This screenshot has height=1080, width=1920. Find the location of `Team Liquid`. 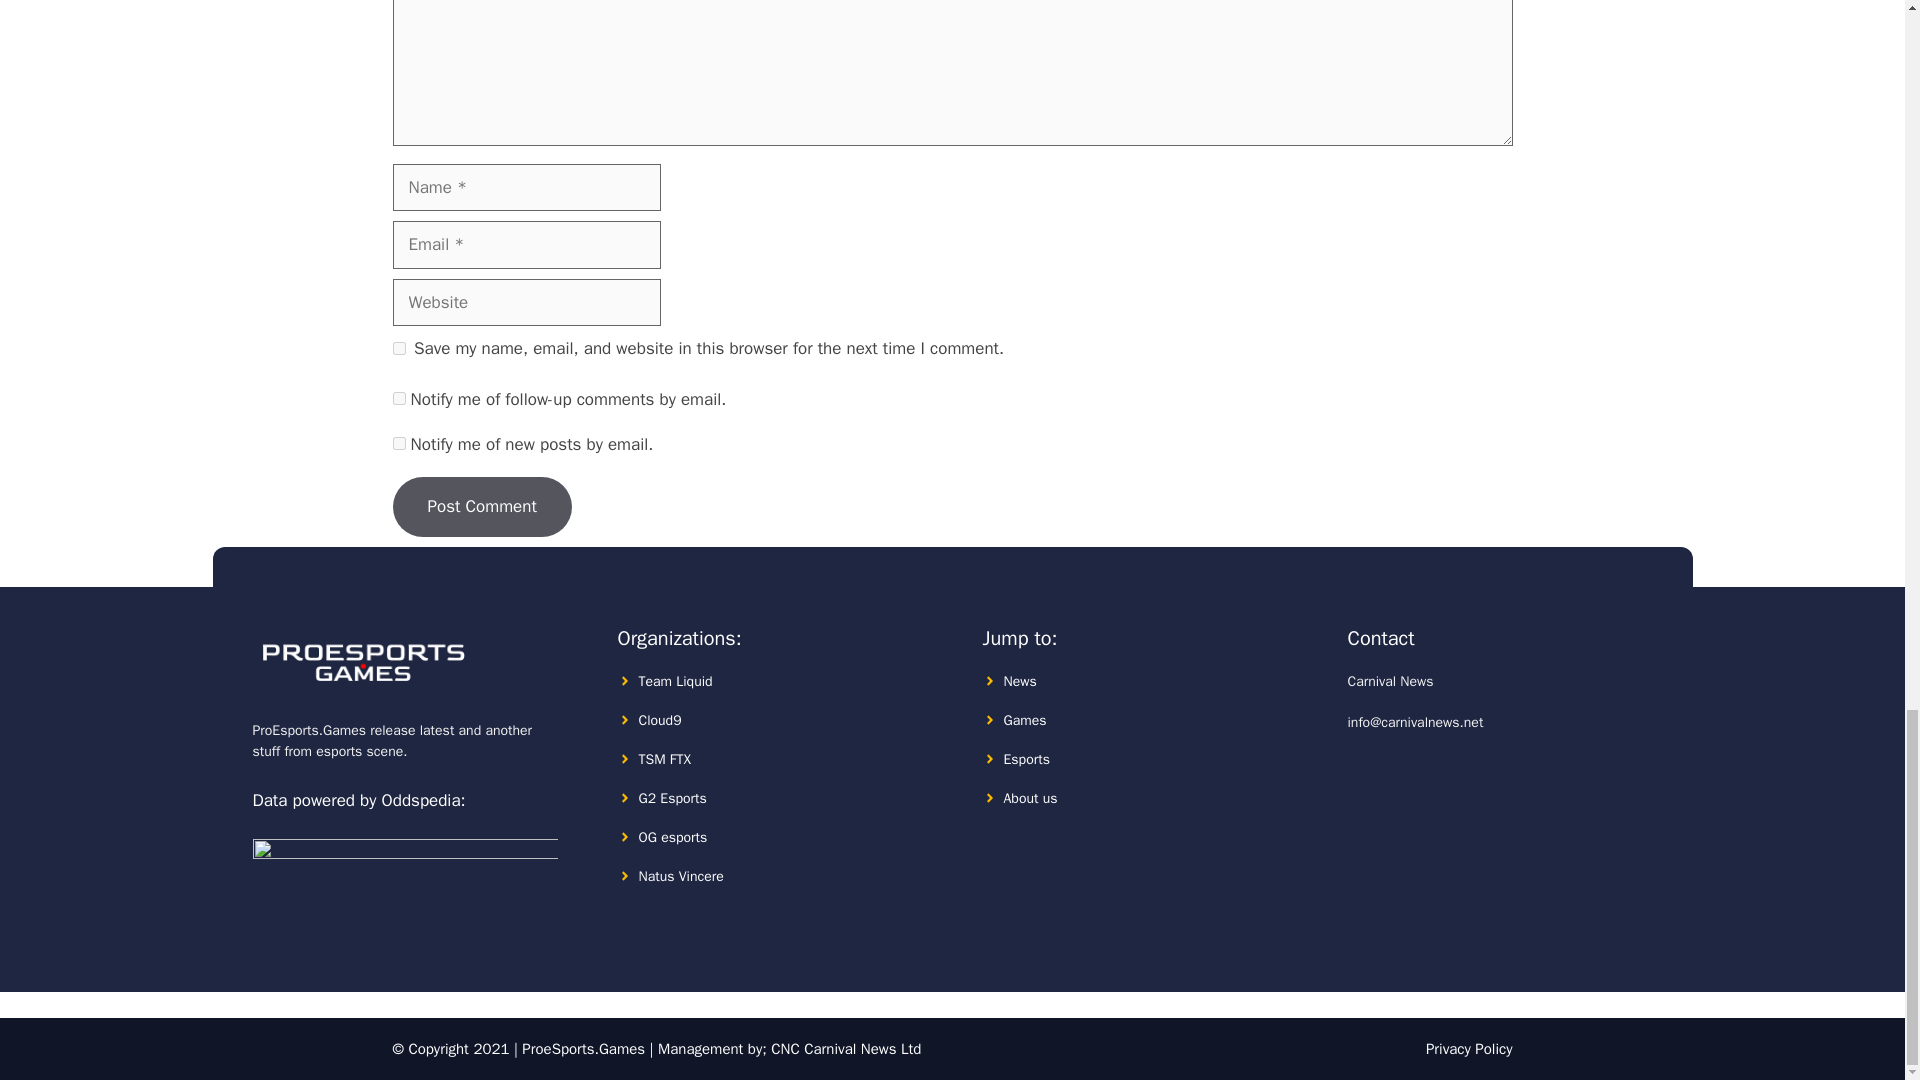

Team Liquid is located at coordinates (674, 681).